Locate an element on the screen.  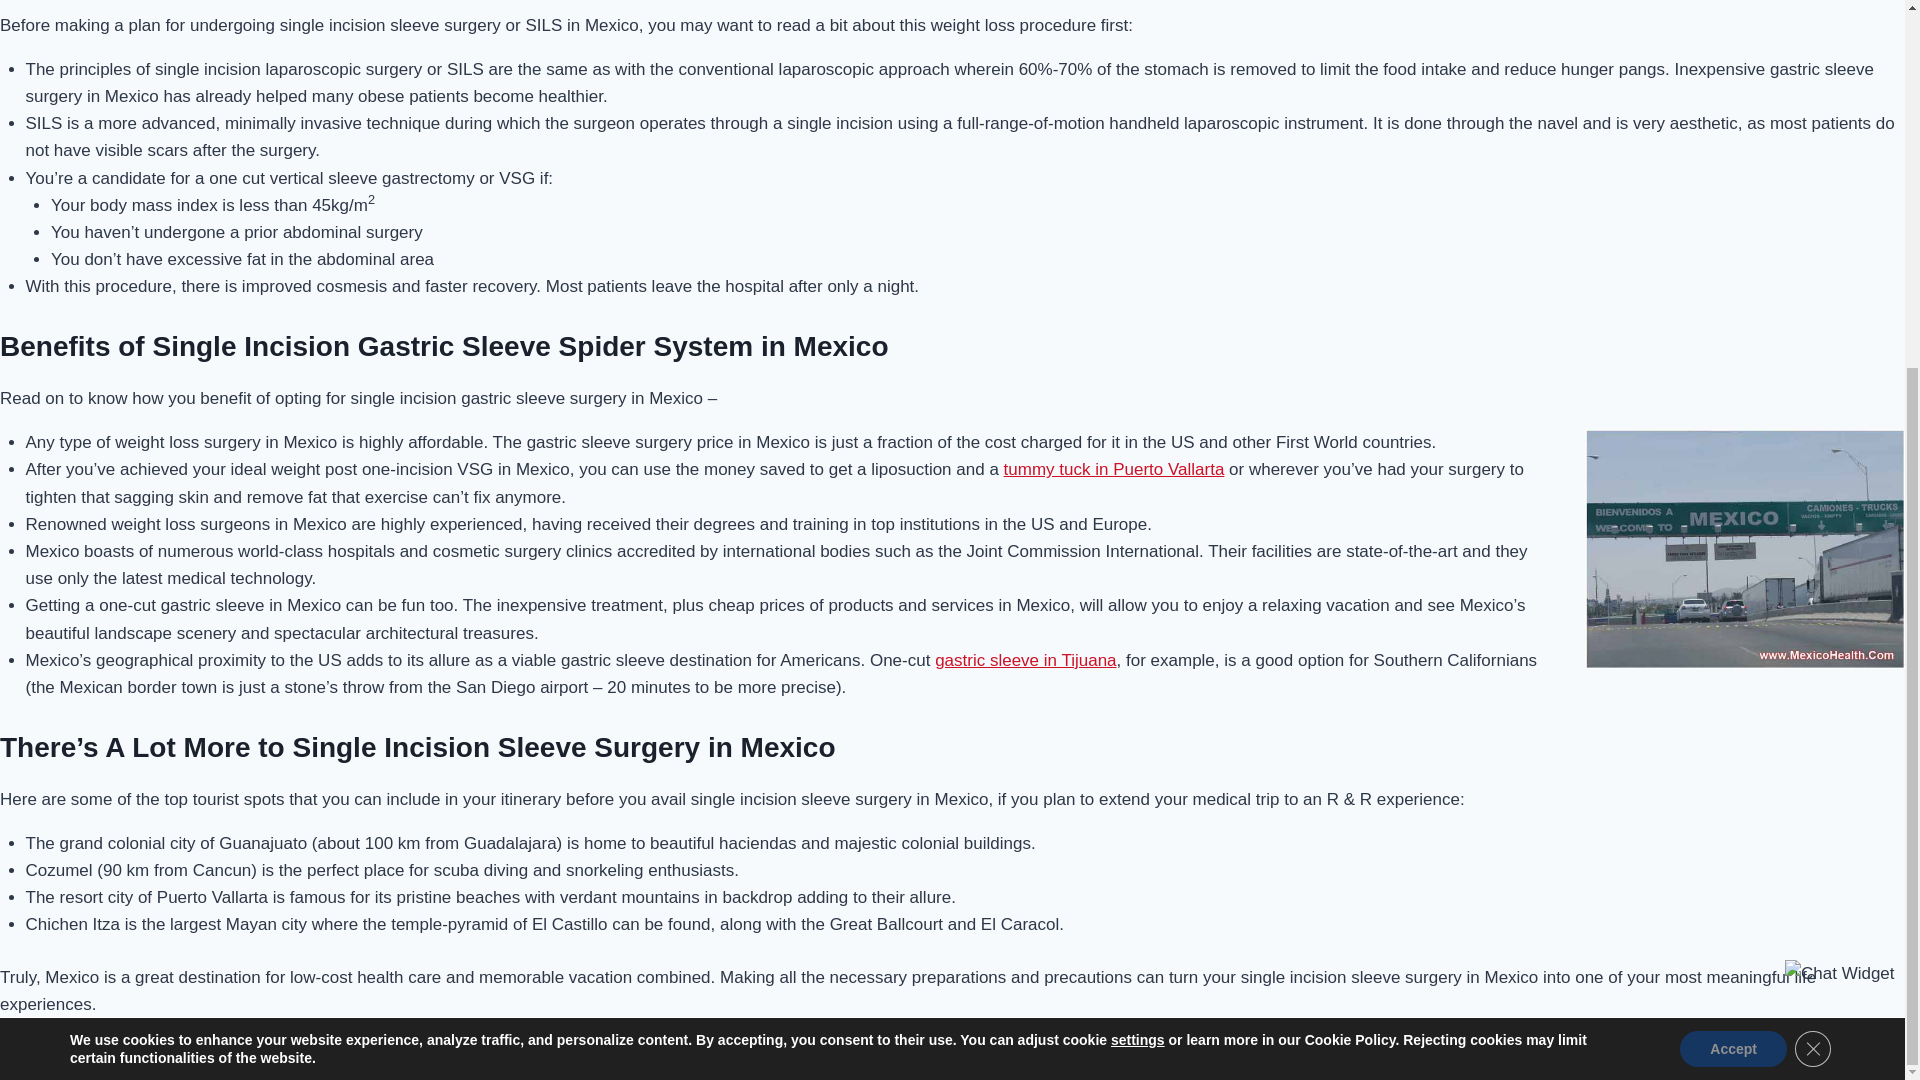
gastric sleeve in Tijuana is located at coordinates (1025, 660).